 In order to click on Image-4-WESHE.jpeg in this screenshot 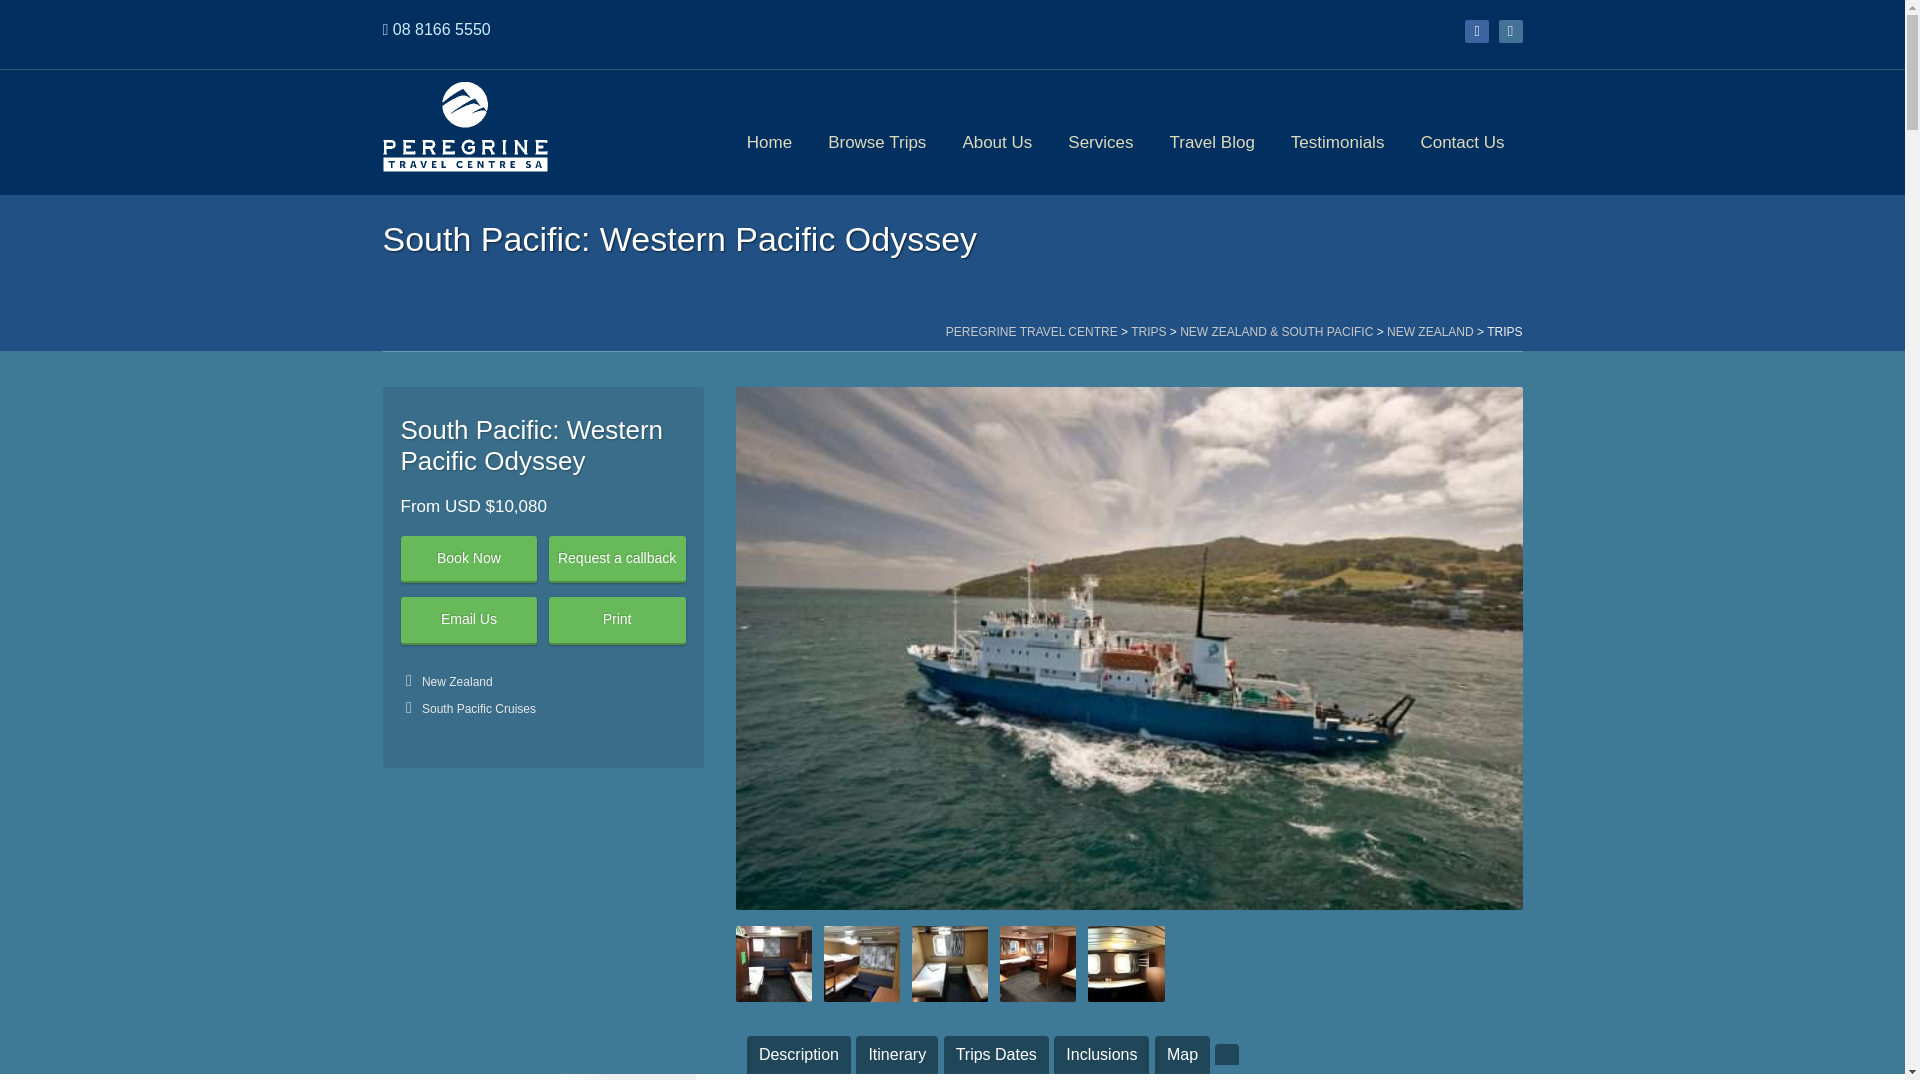, I will do `click(1038, 964)`.